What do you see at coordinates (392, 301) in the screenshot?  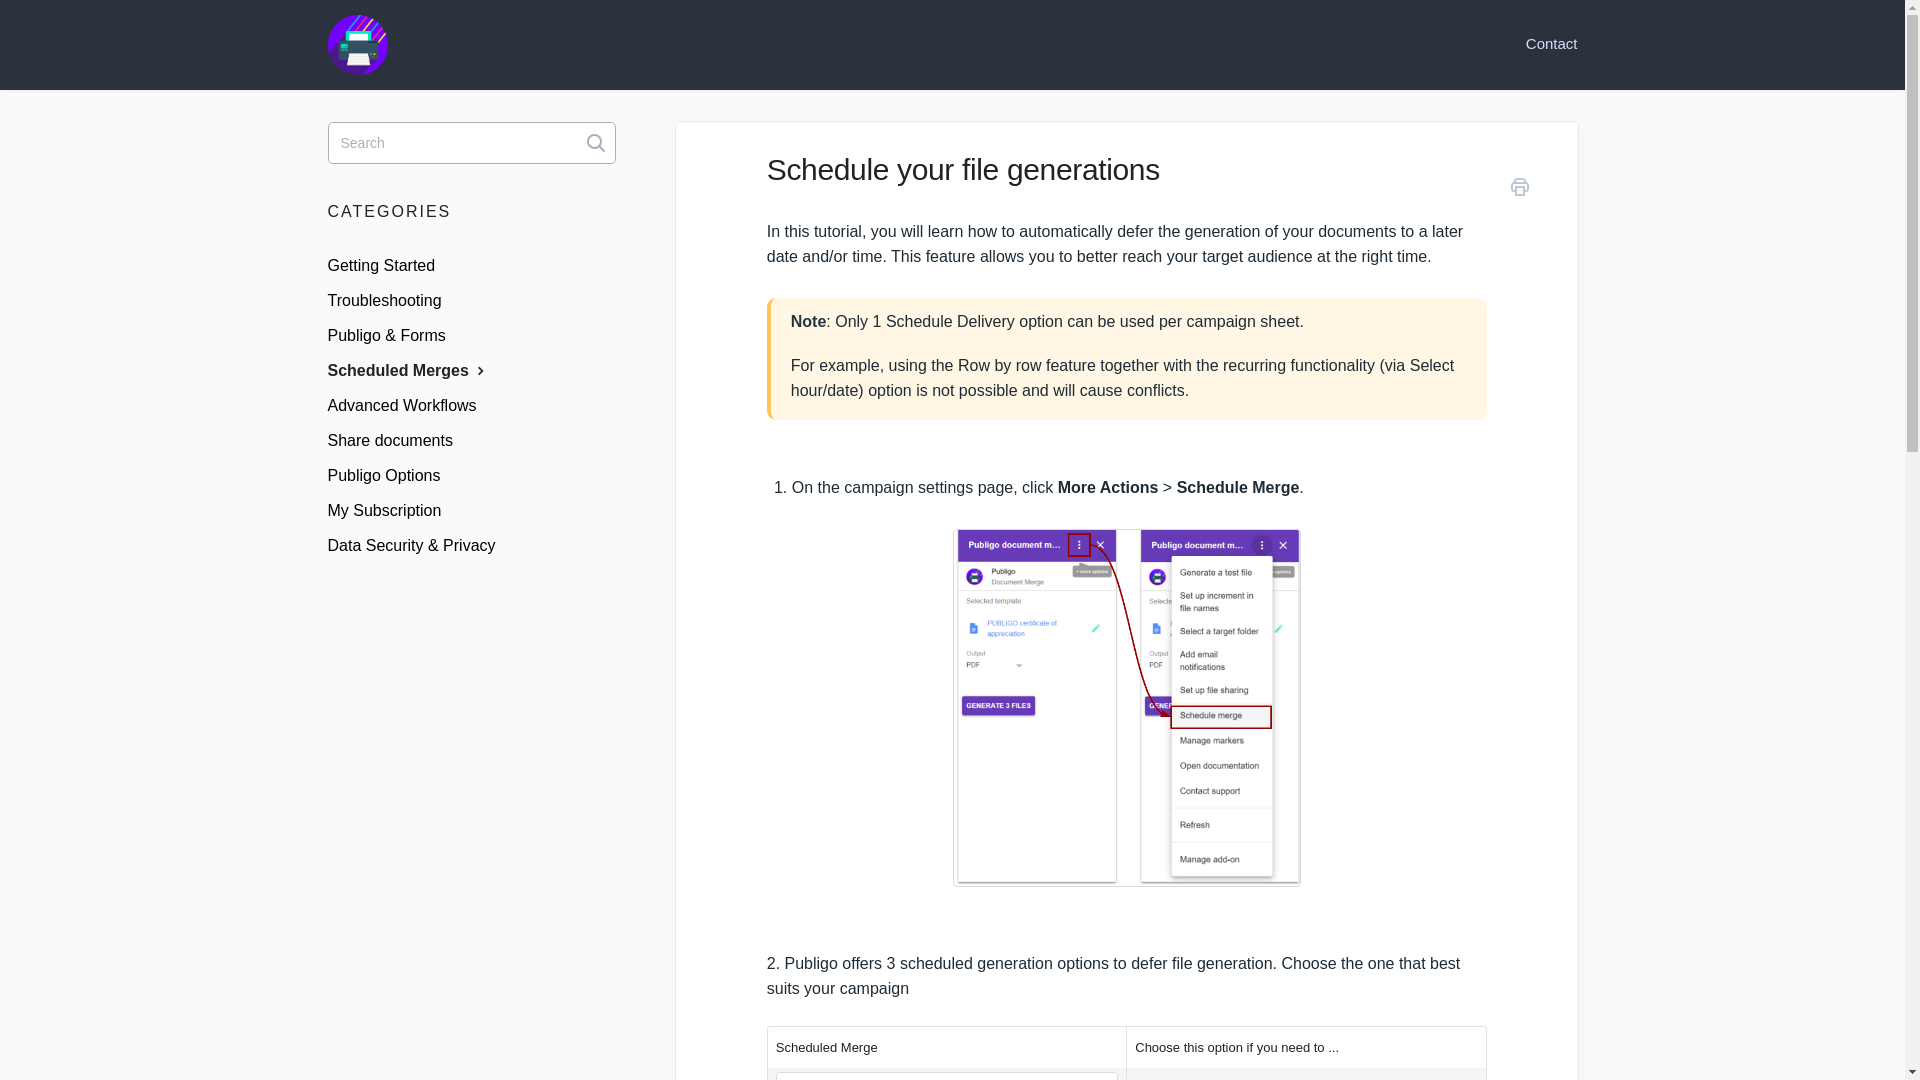 I see `Troubleshooting` at bounding box center [392, 301].